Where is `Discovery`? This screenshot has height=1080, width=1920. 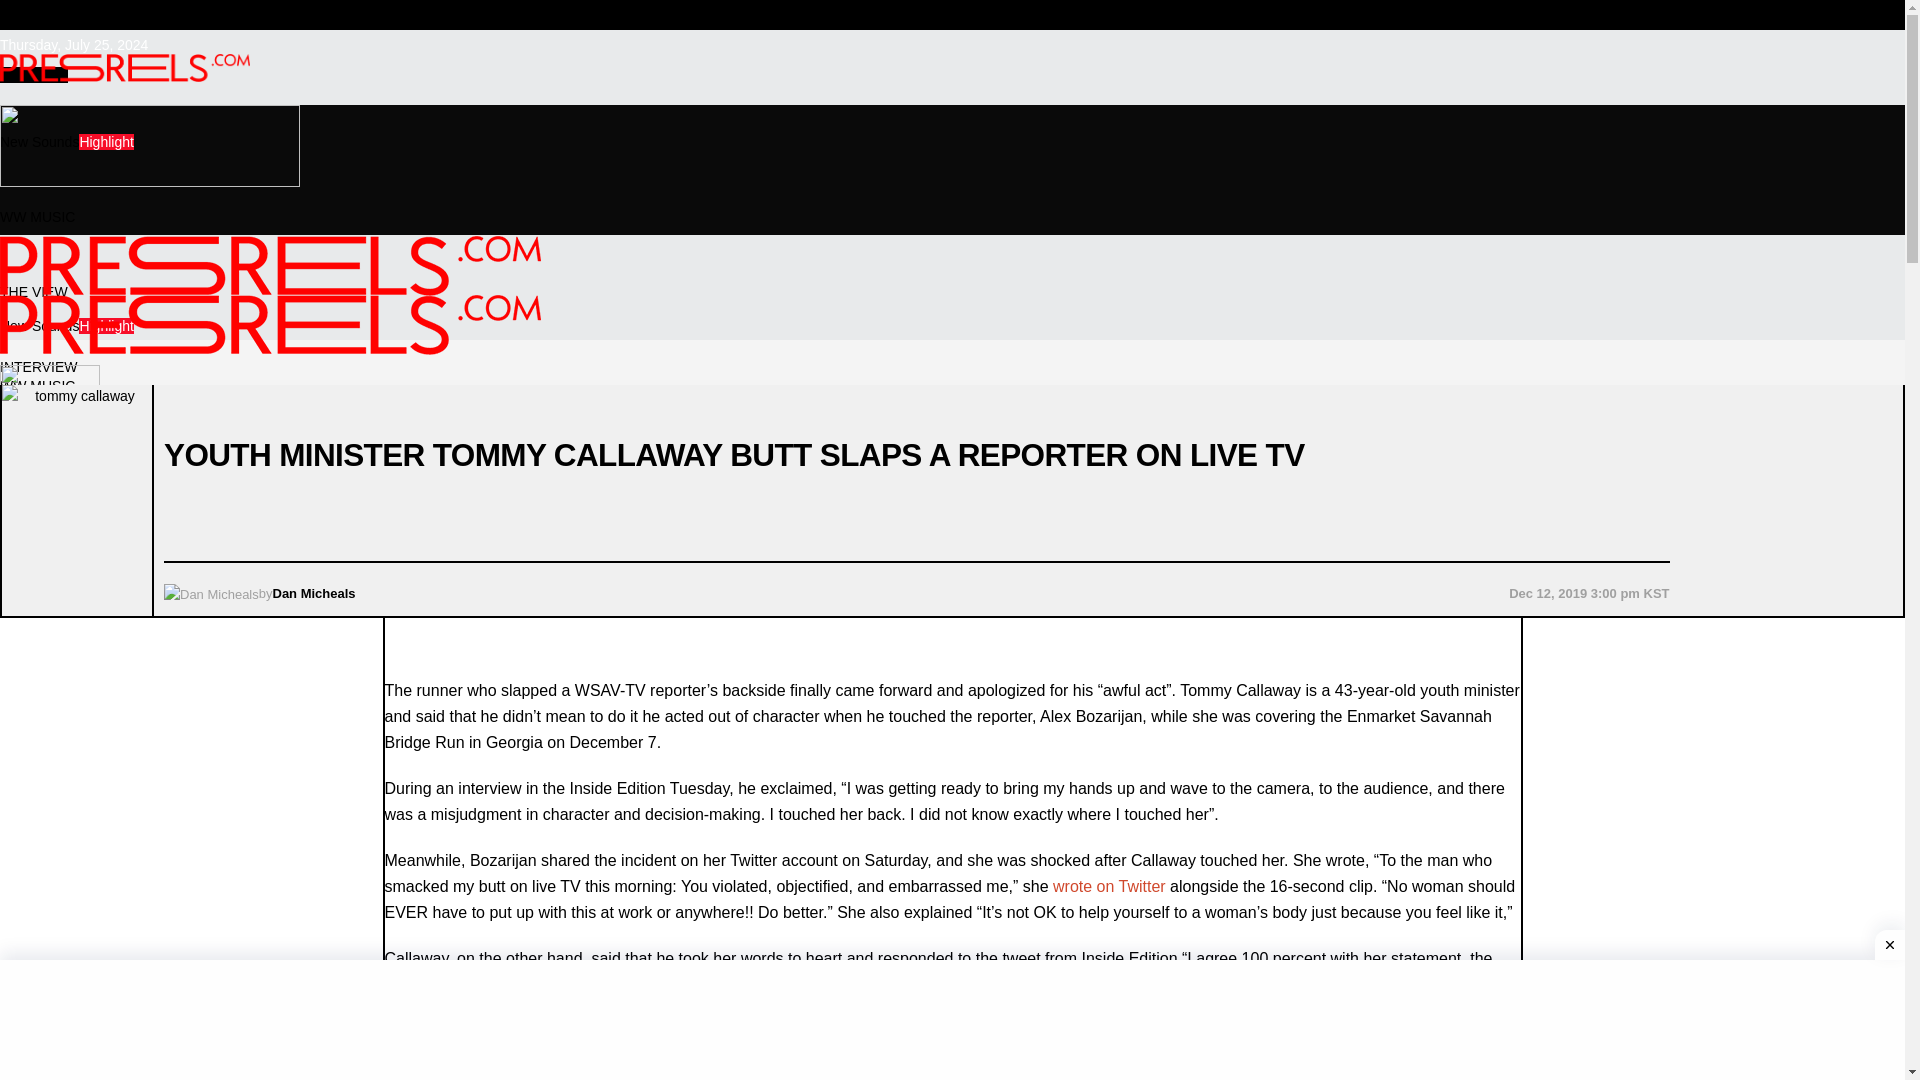 Discovery is located at coordinates (30, 666).